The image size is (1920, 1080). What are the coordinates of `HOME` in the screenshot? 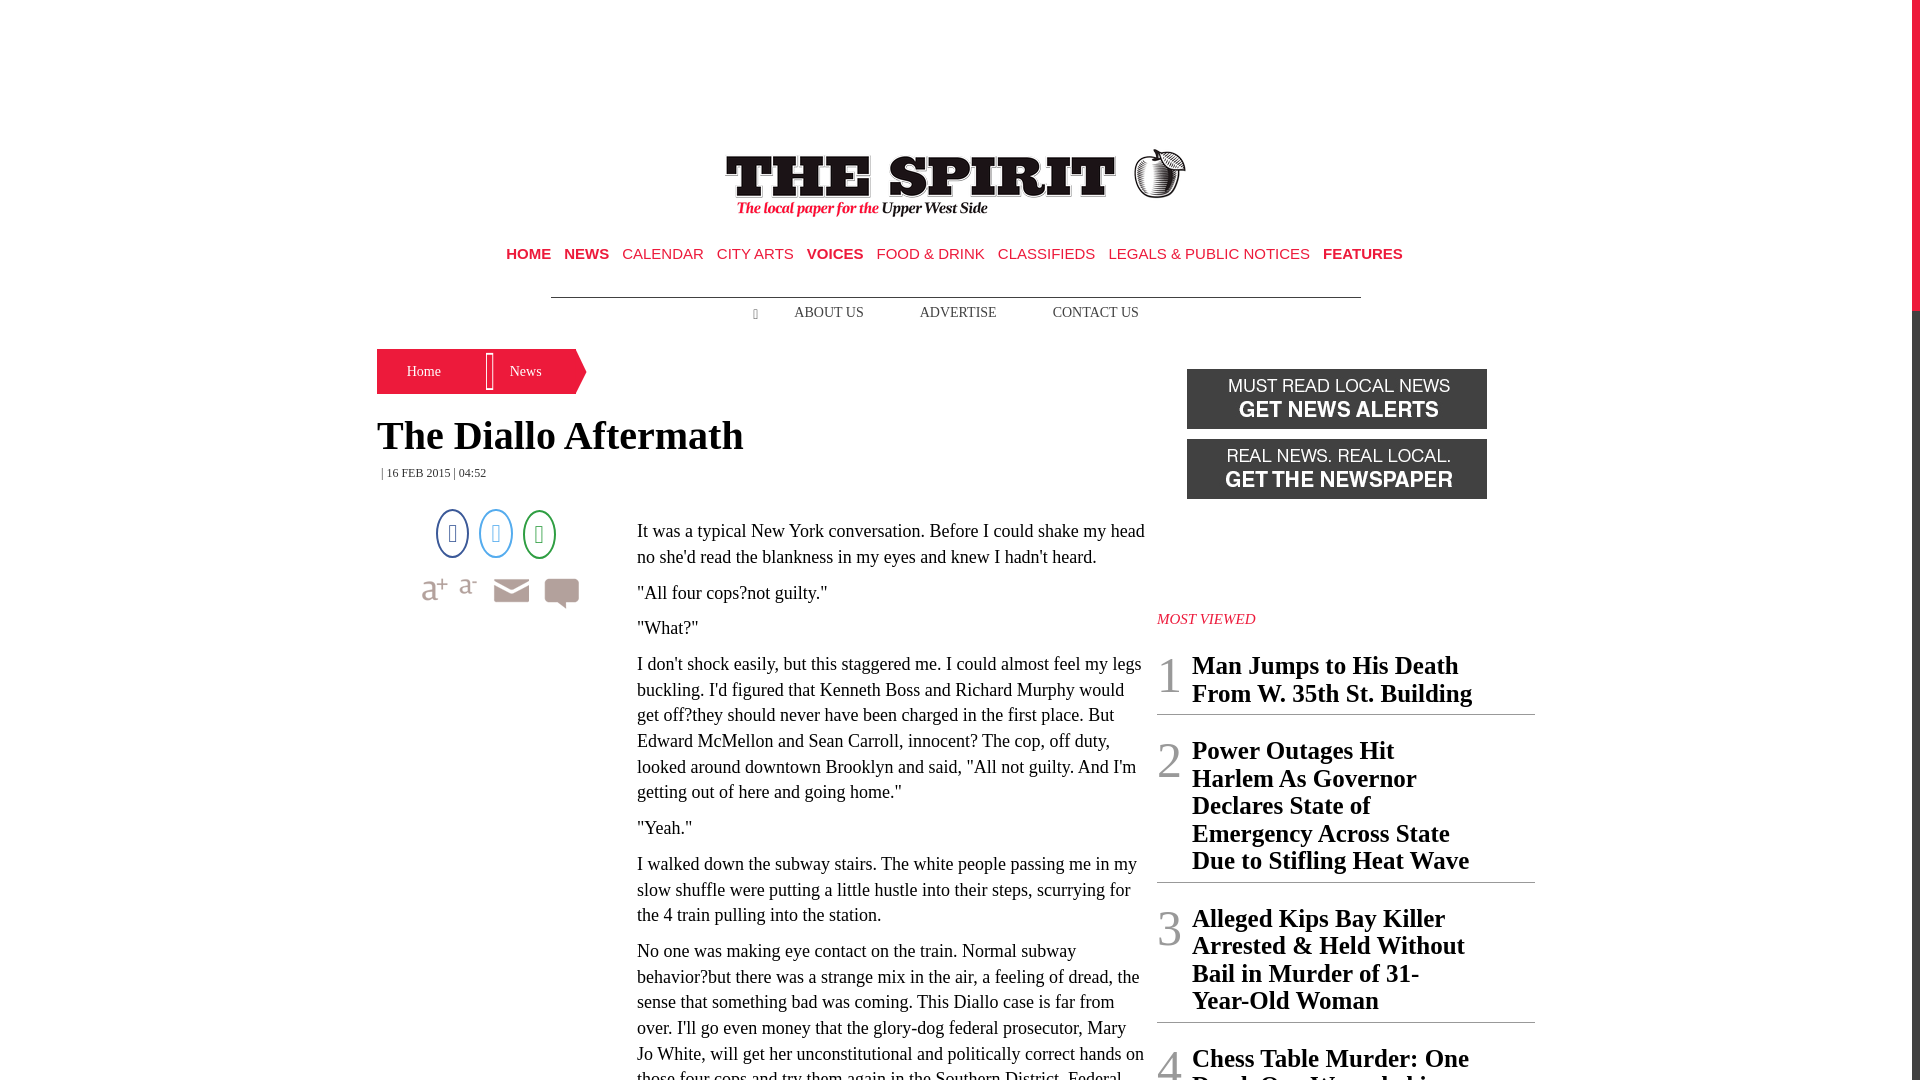 It's located at (528, 254).